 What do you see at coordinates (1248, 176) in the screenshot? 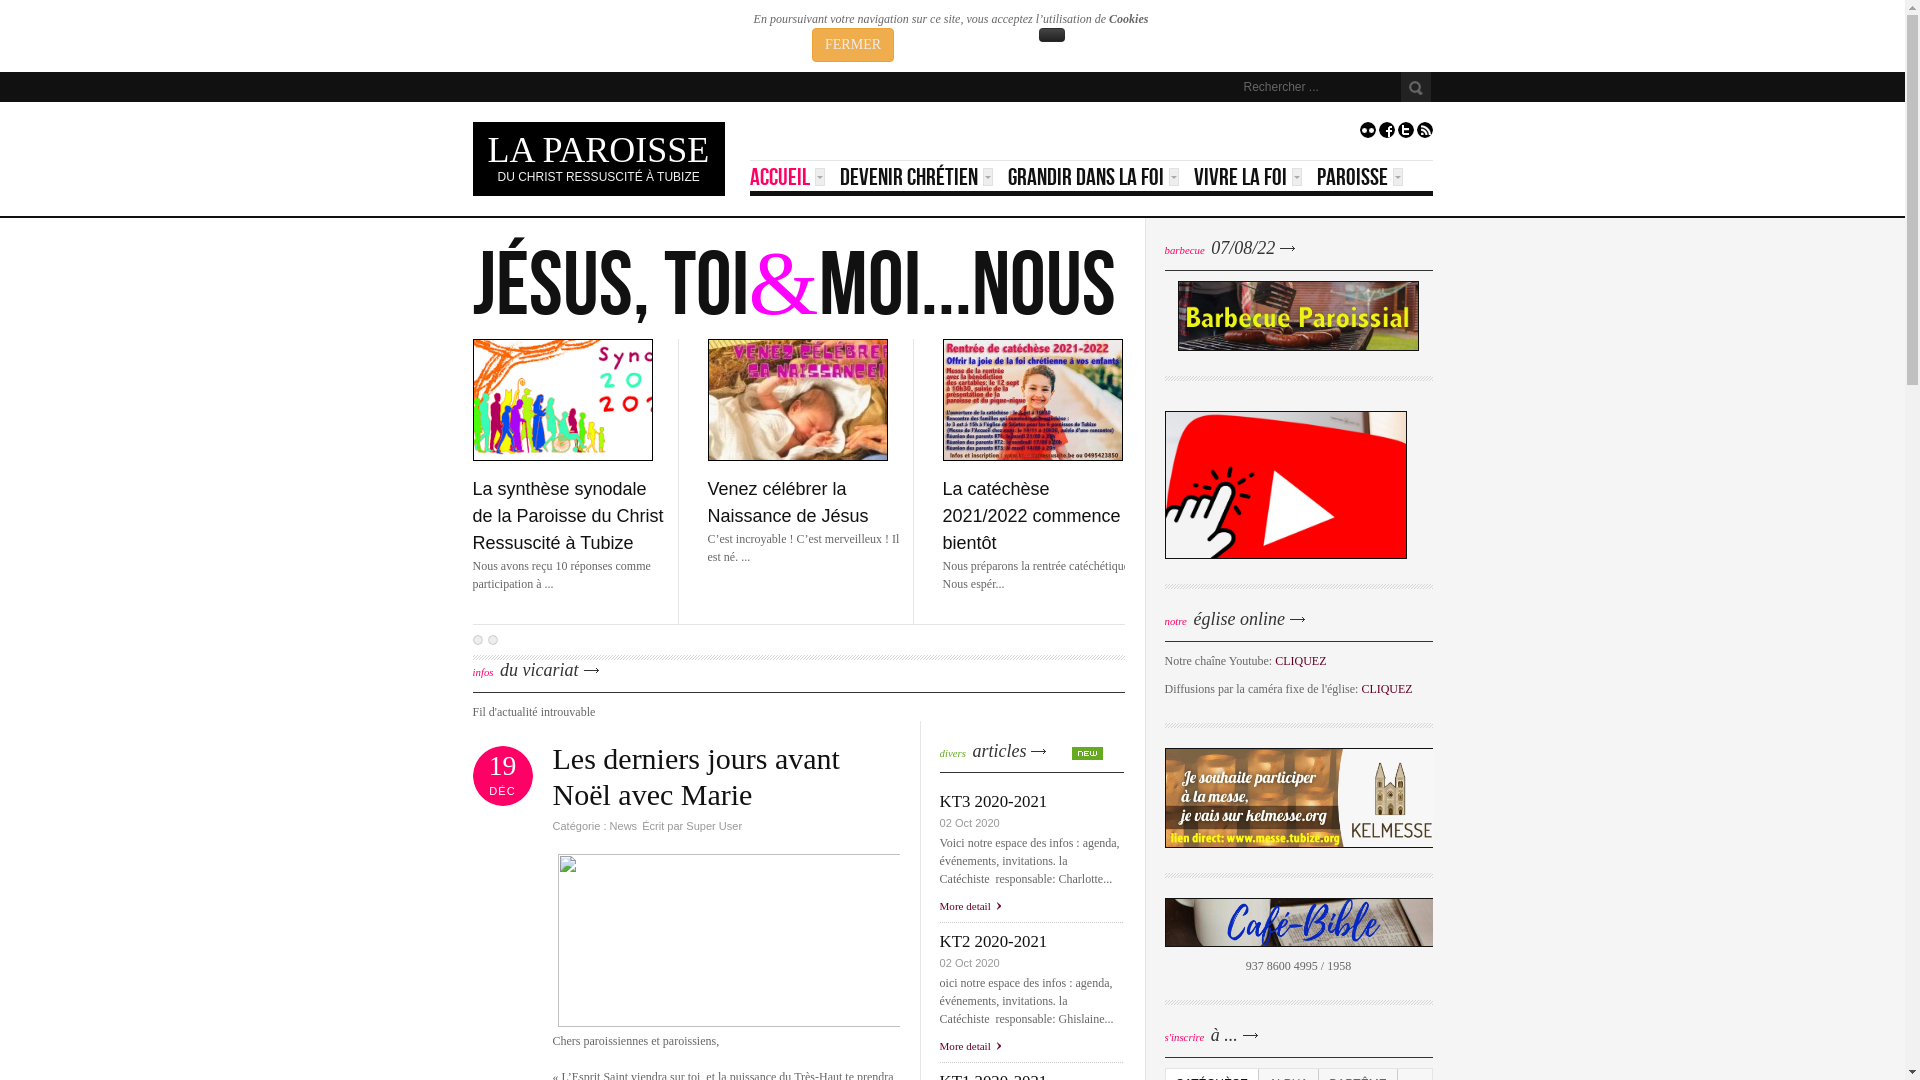
I see `VIVRE LA FOI` at bounding box center [1248, 176].